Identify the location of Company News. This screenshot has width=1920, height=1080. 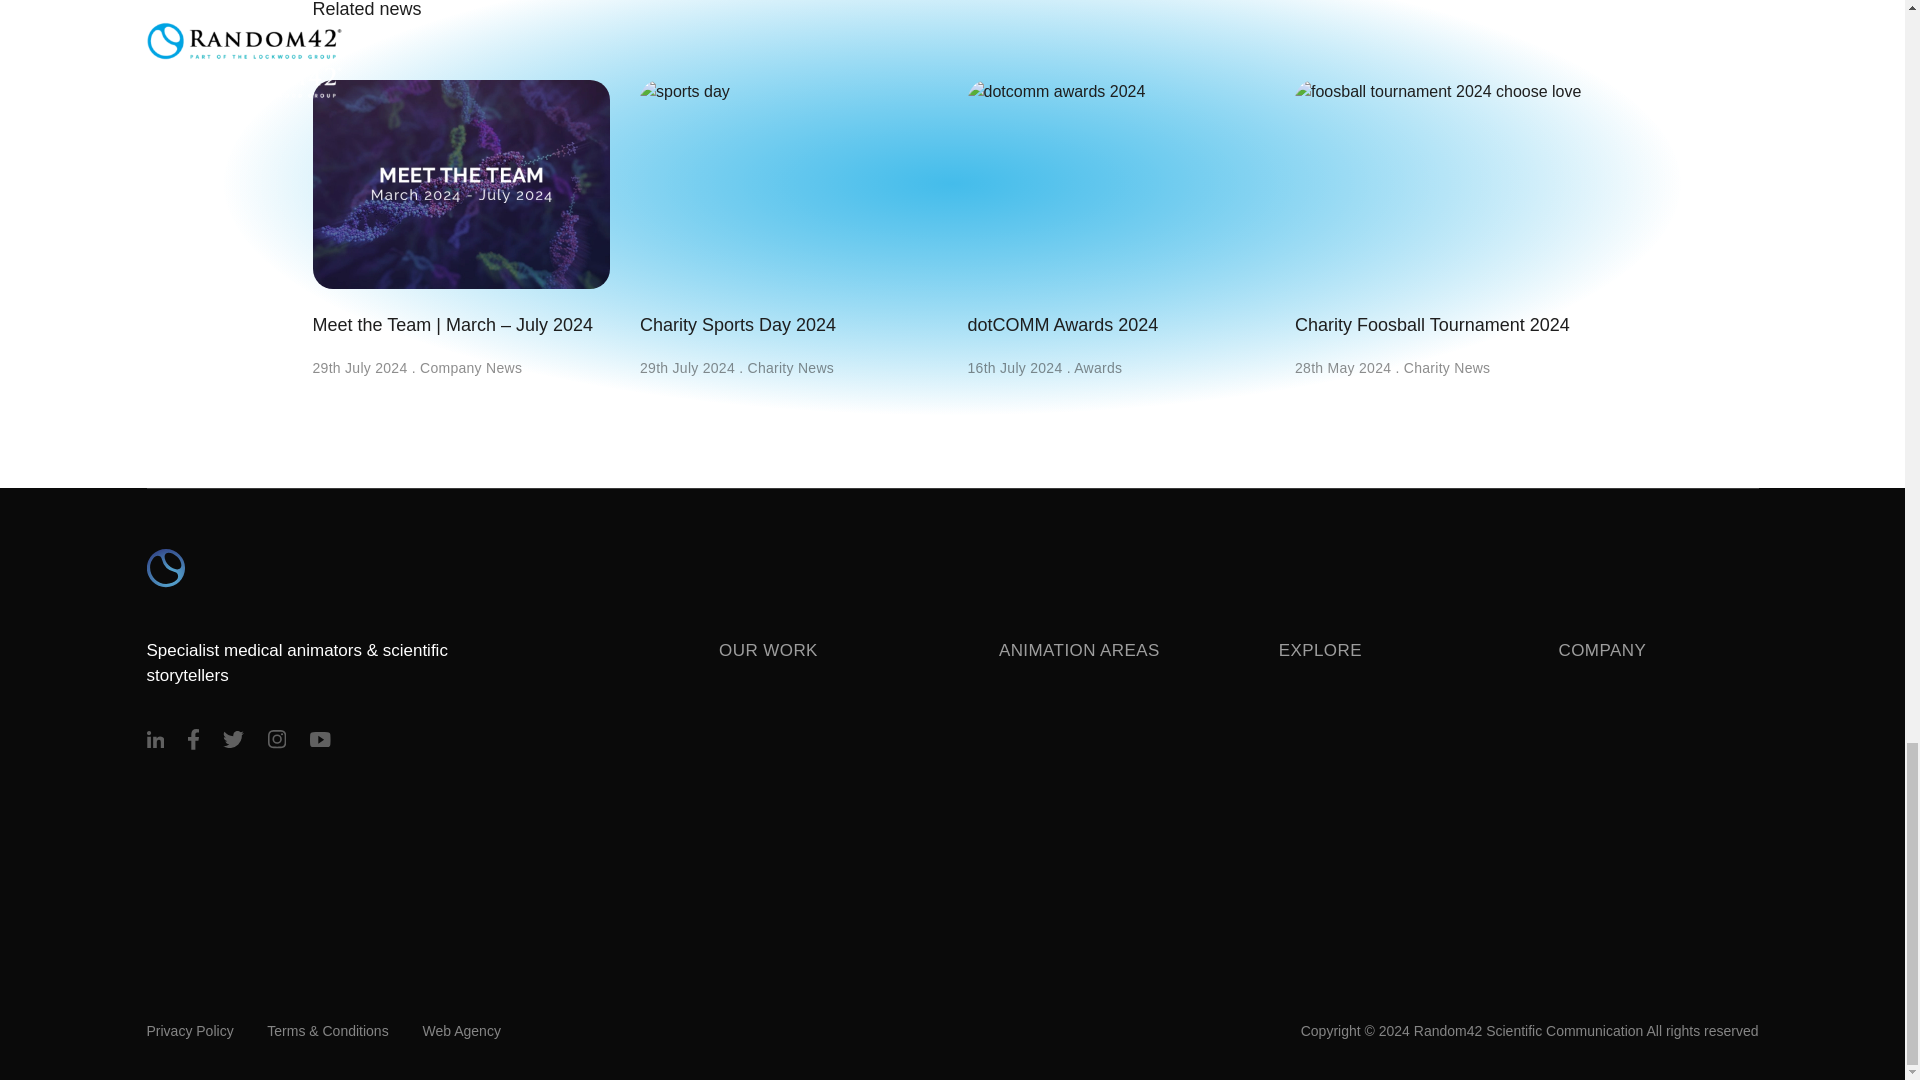
(471, 367).